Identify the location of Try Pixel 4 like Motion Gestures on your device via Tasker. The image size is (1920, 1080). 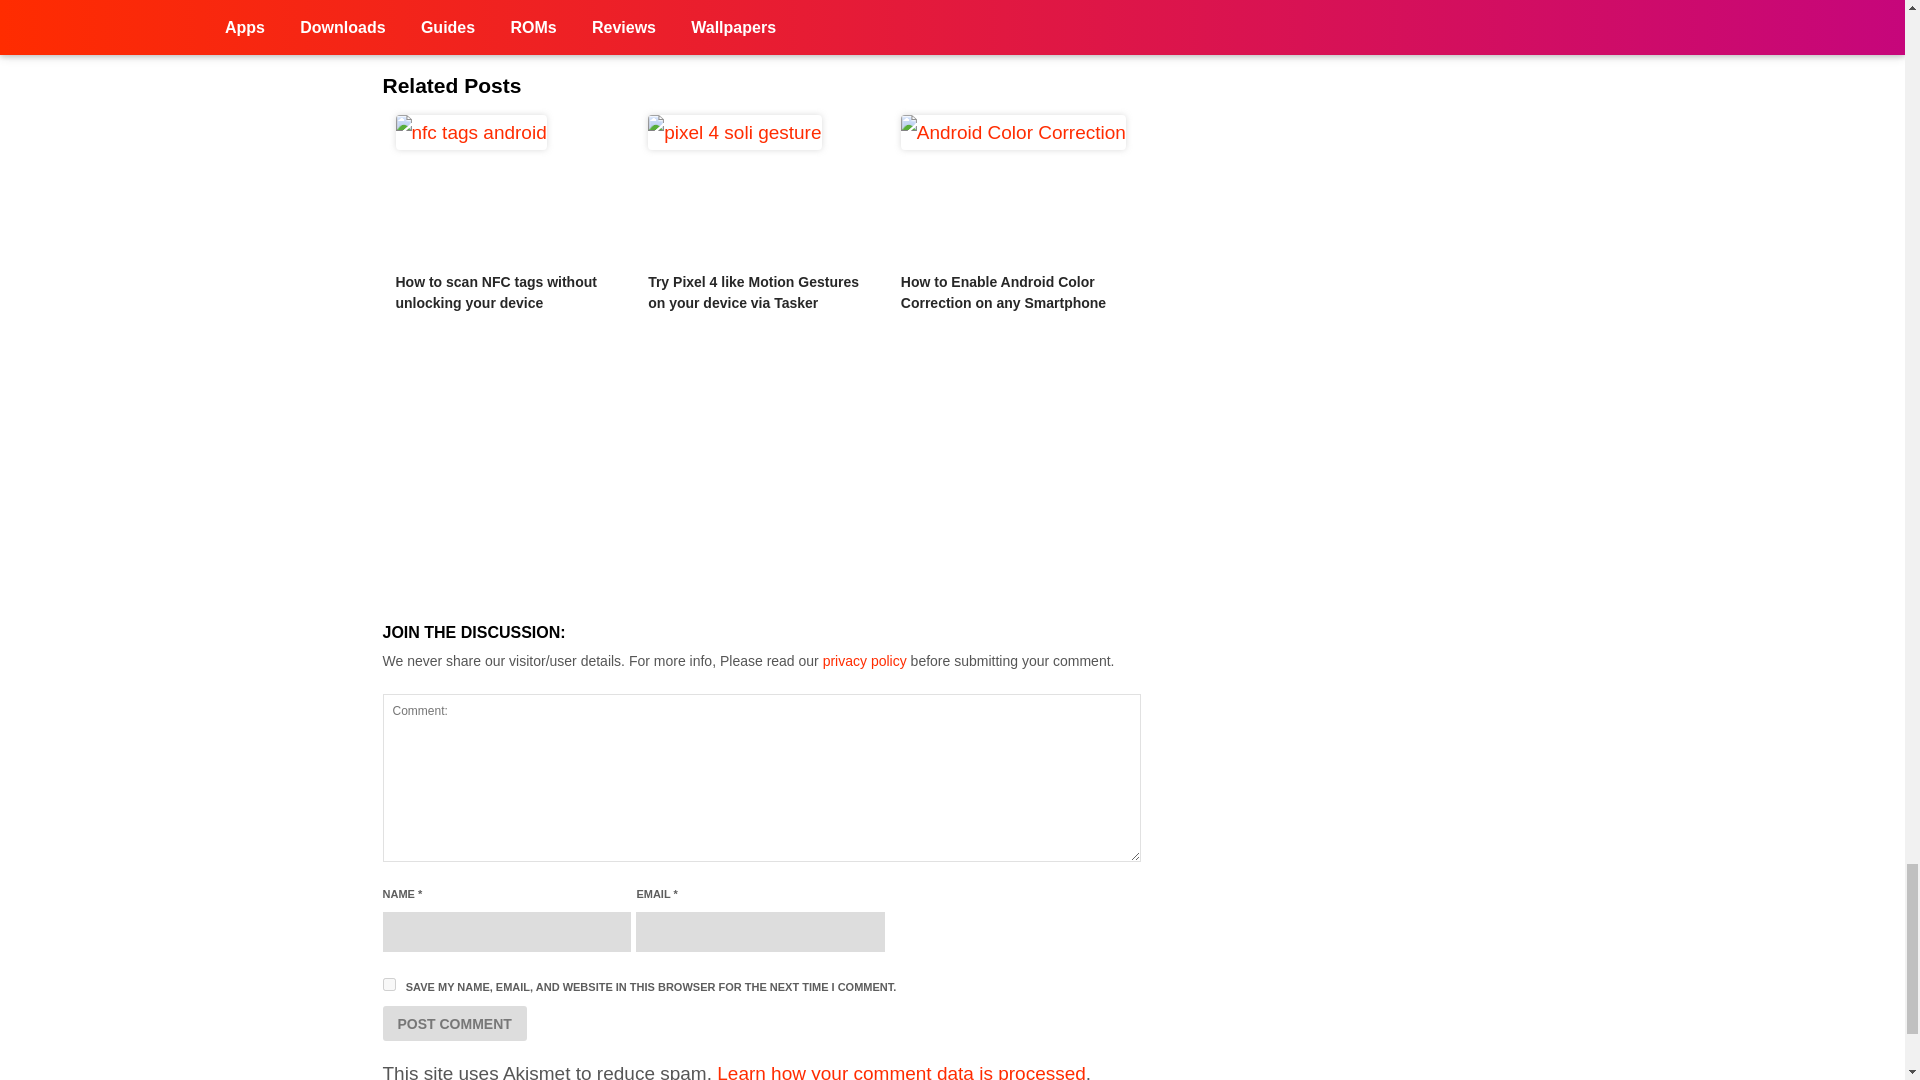
(753, 292).